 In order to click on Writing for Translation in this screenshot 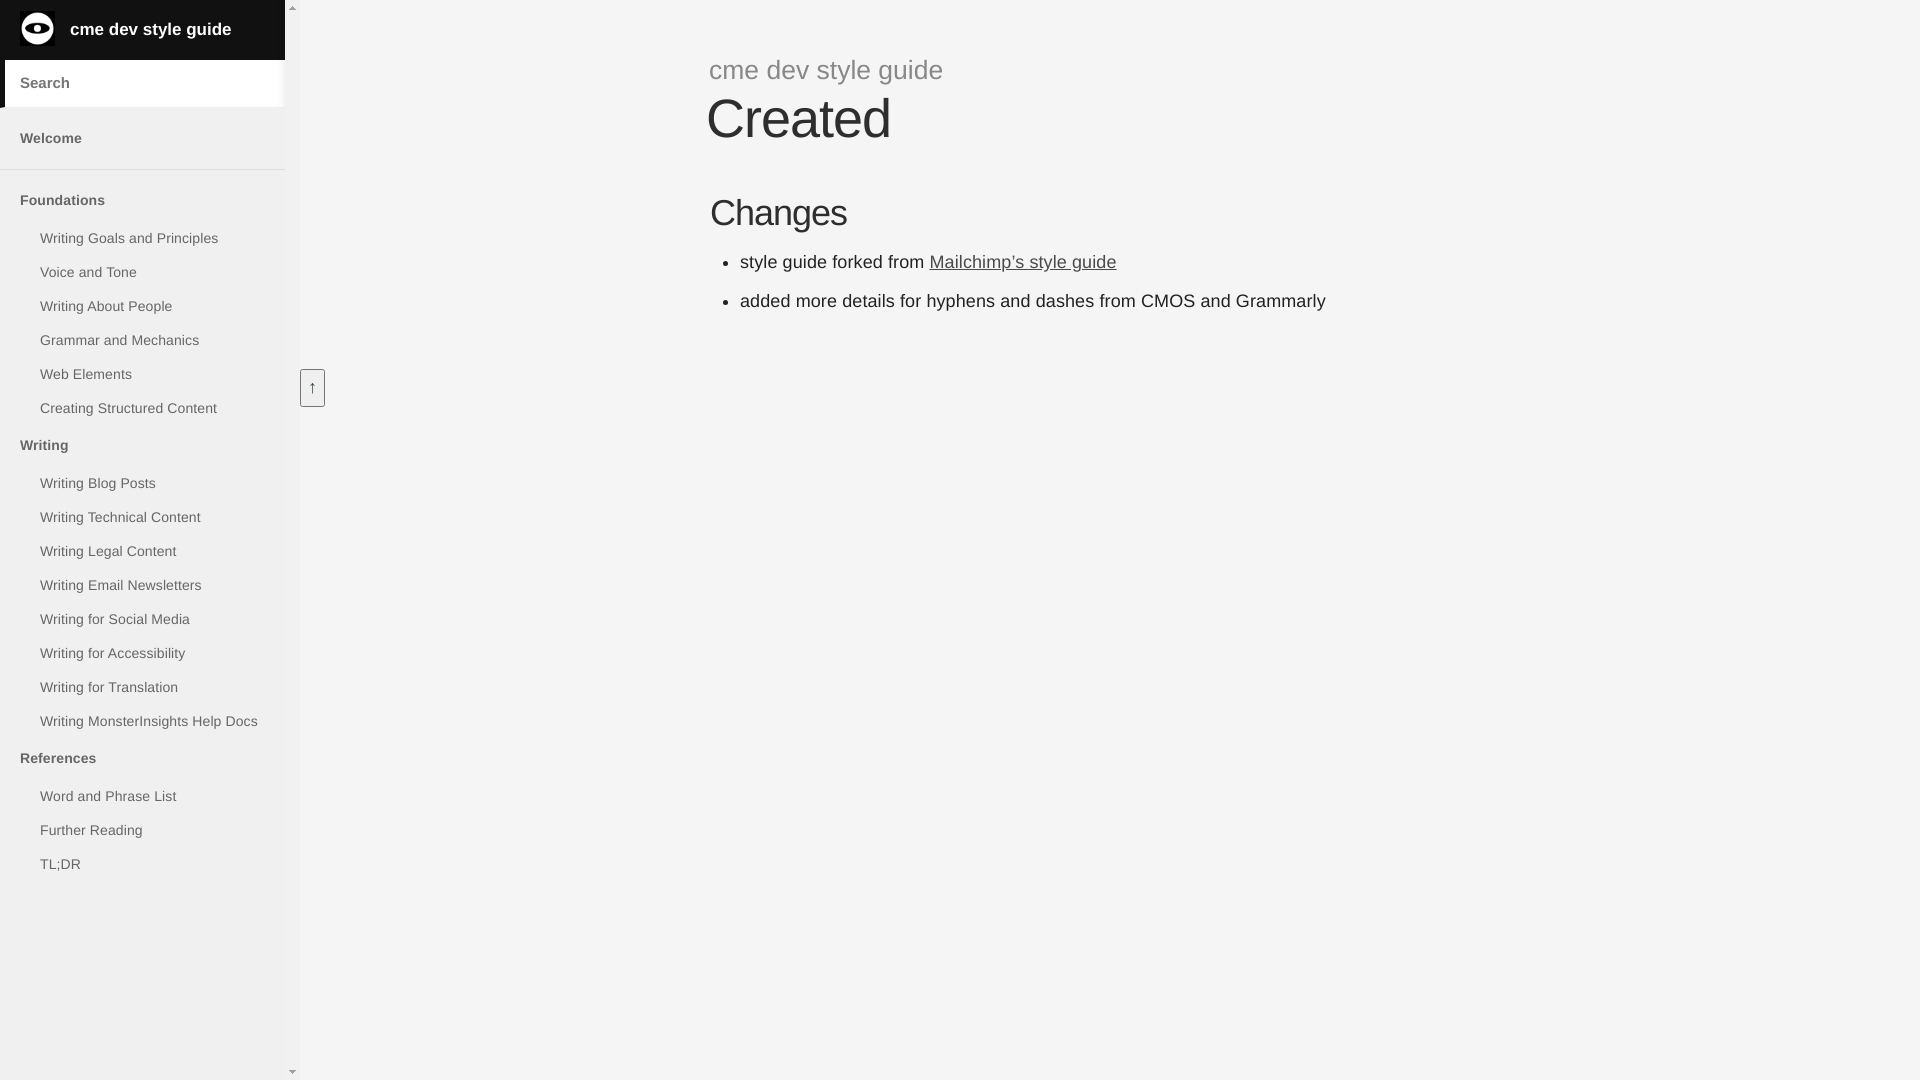, I will do `click(142, 687)`.